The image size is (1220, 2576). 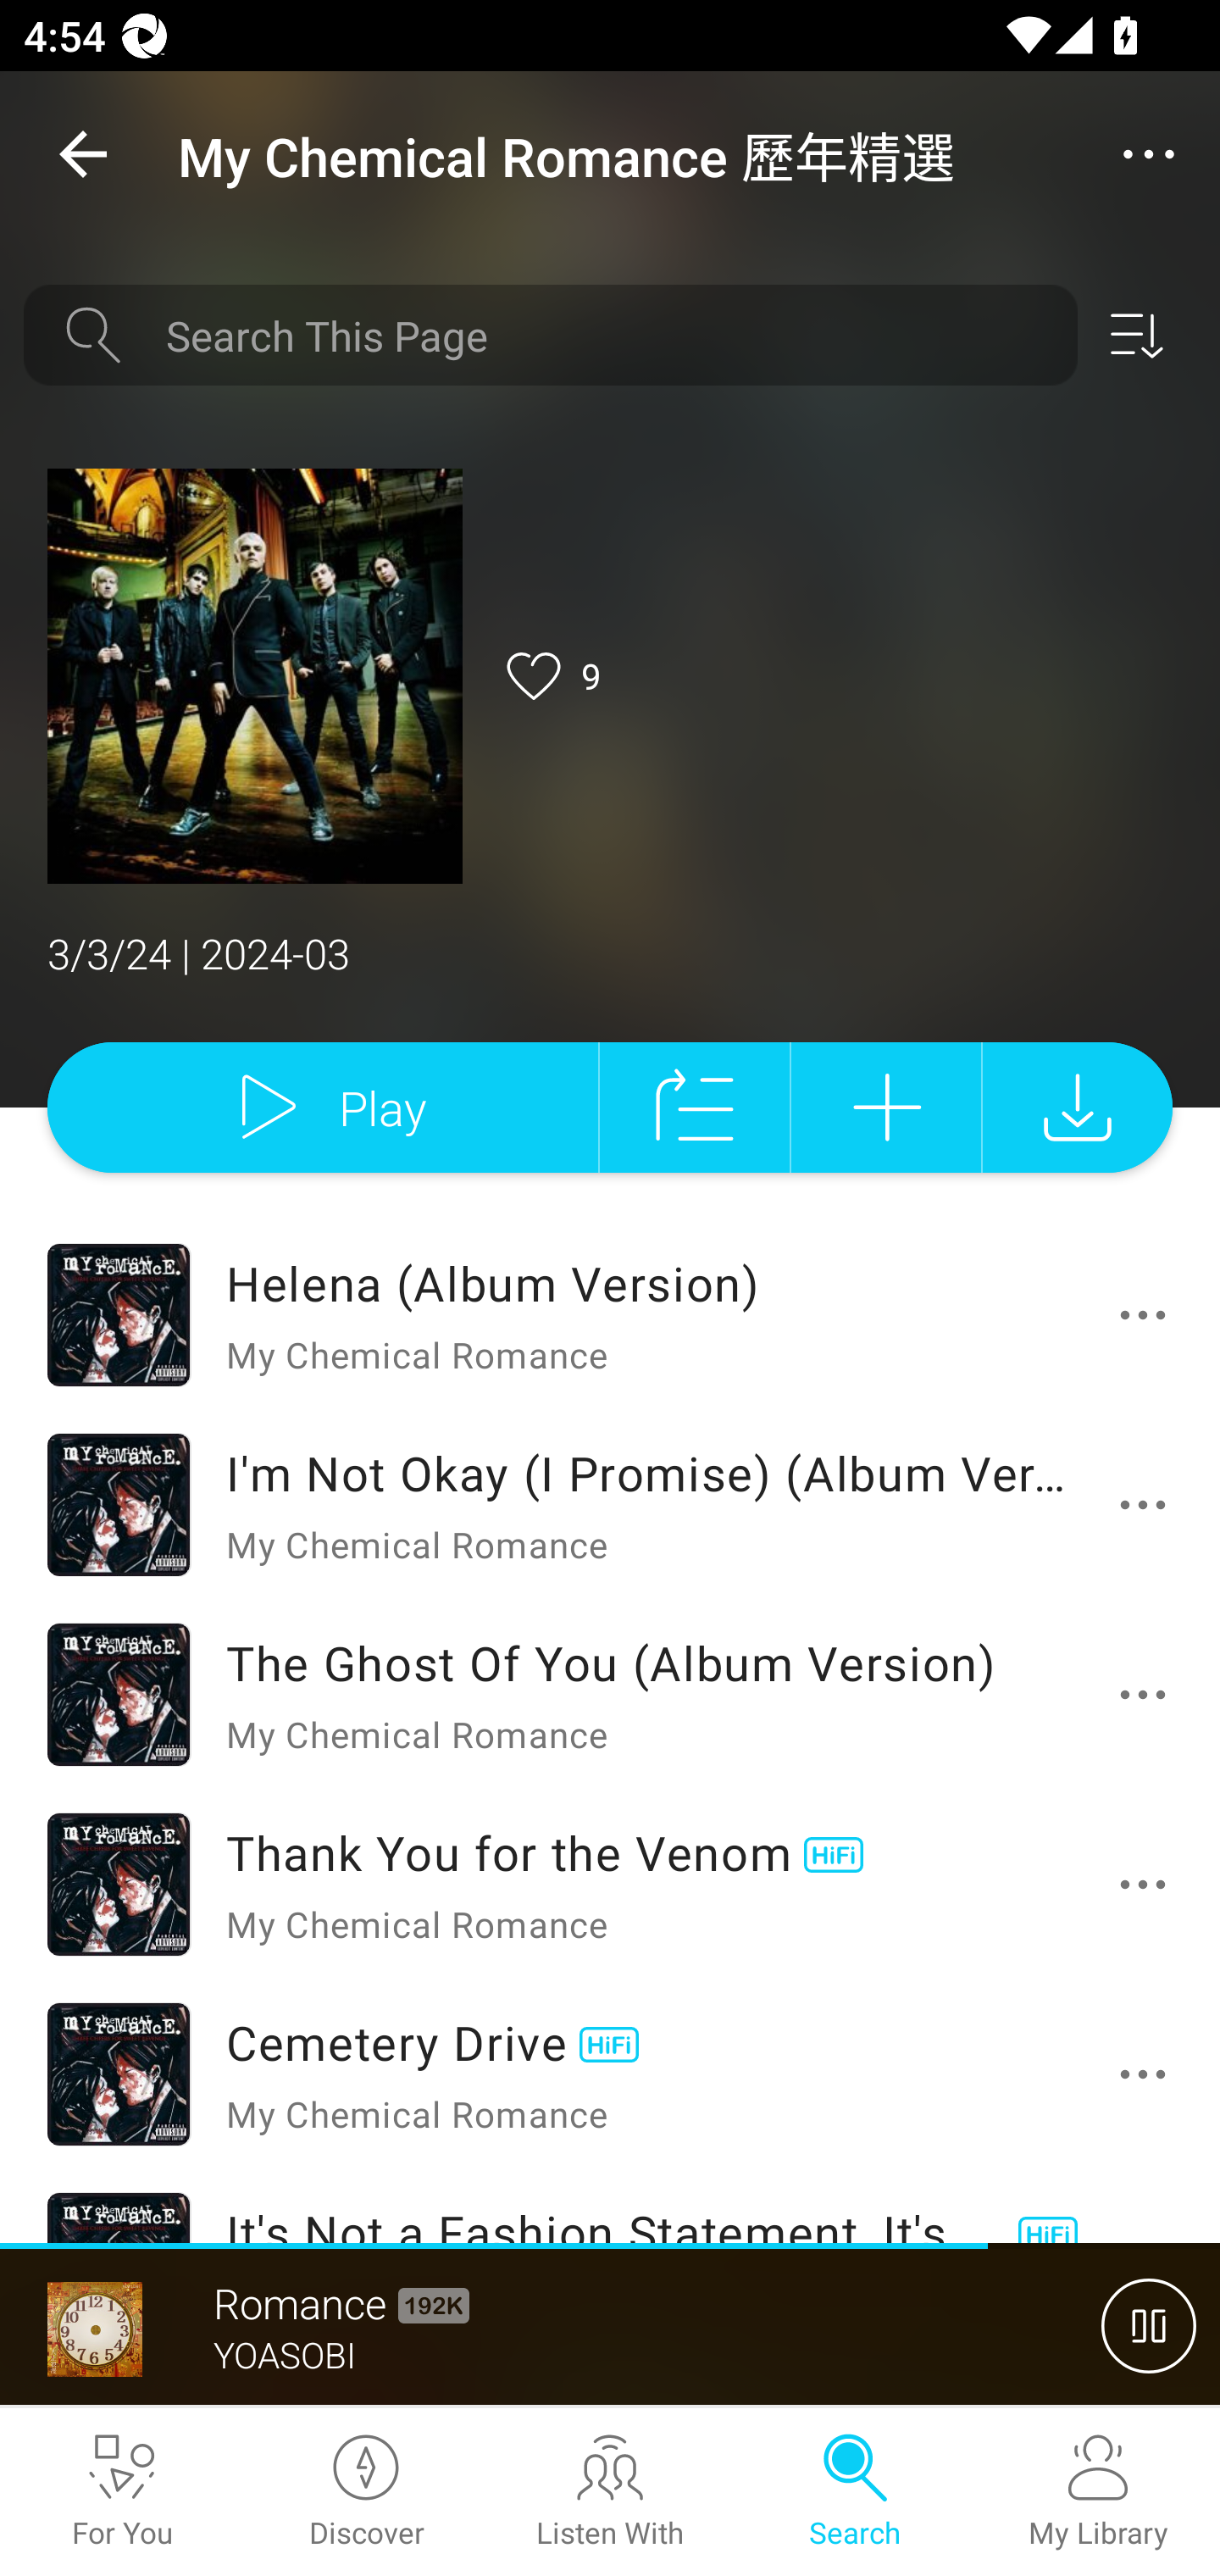 What do you see at coordinates (695, 1108) in the screenshot?
I see `add to queue` at bounding box center [695, 1108].